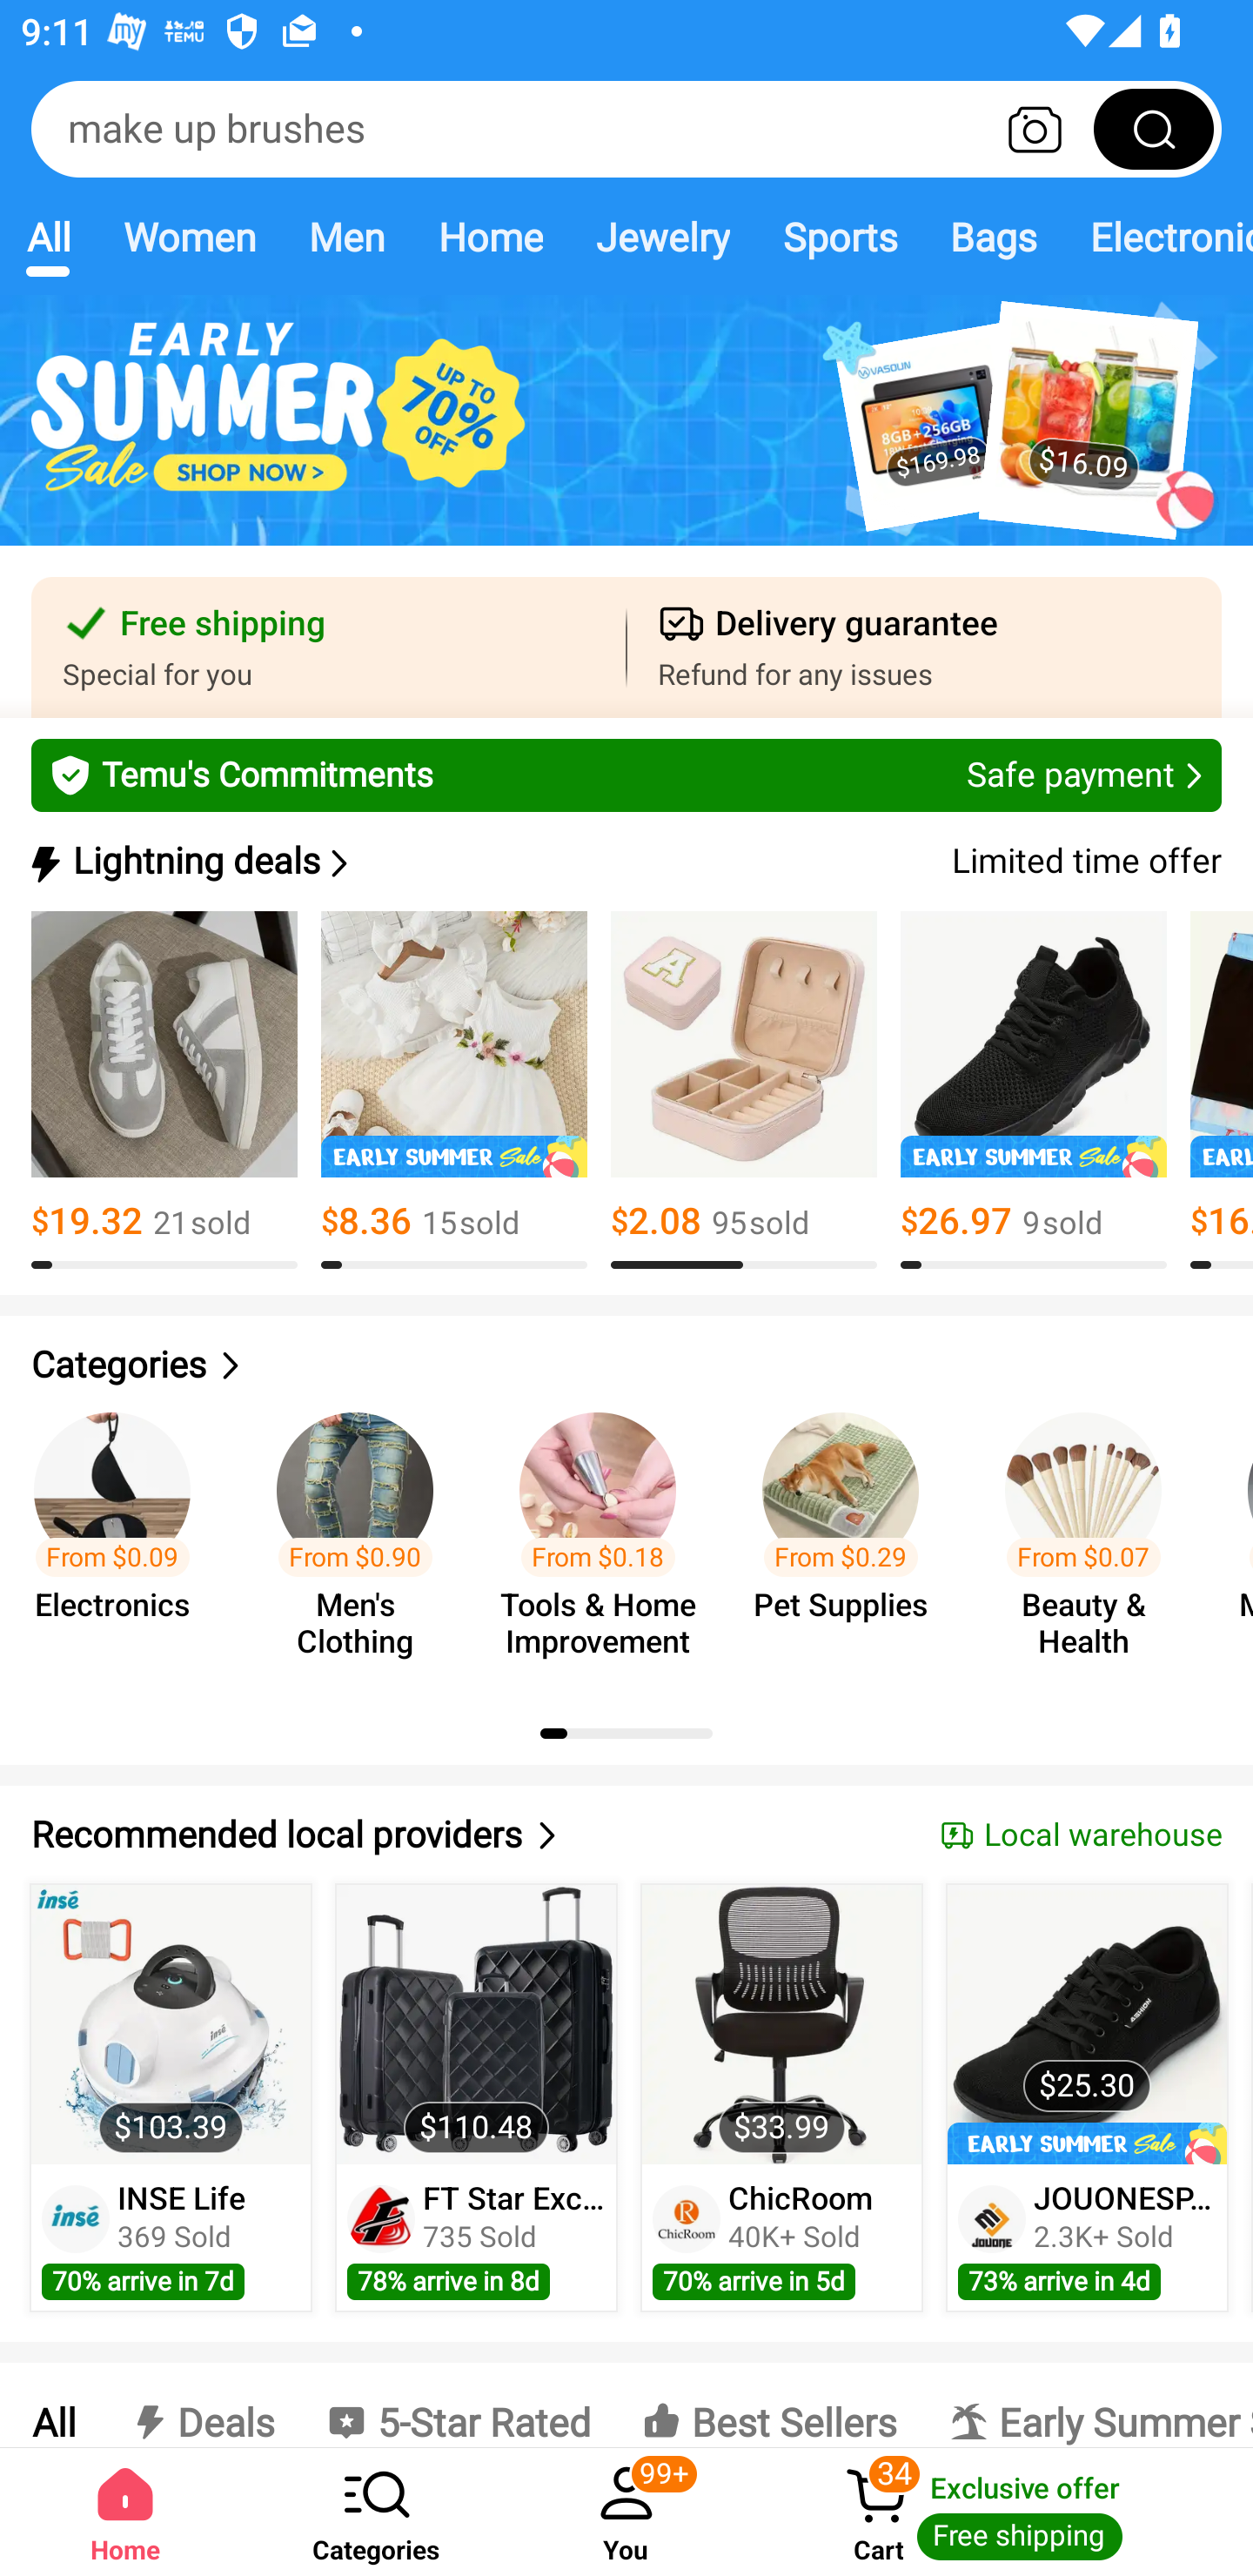 This screenshot has width=1253, height=2576. Describe the element at coordinates (190, 237) in the screenshot. I see `Women` at that location.